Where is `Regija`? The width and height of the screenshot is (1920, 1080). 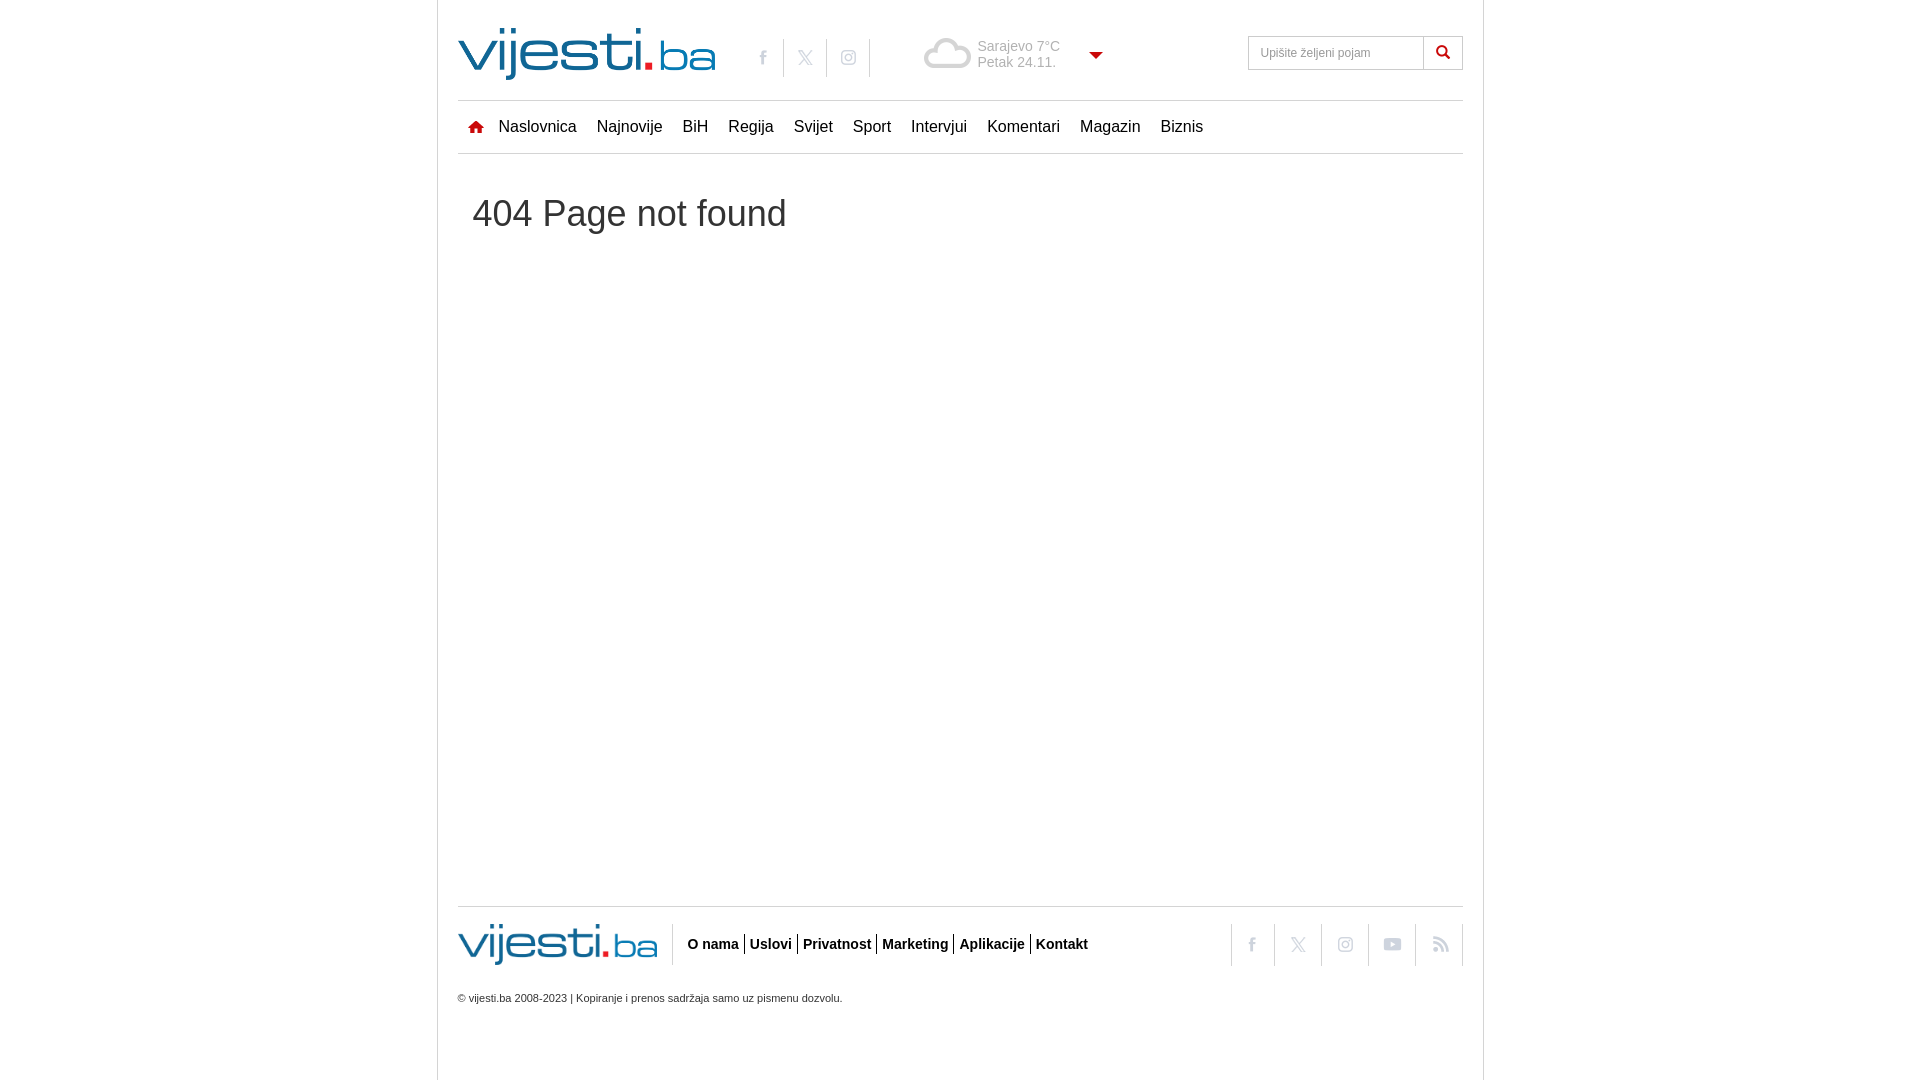 Regija is located at coordinates (750, 127).